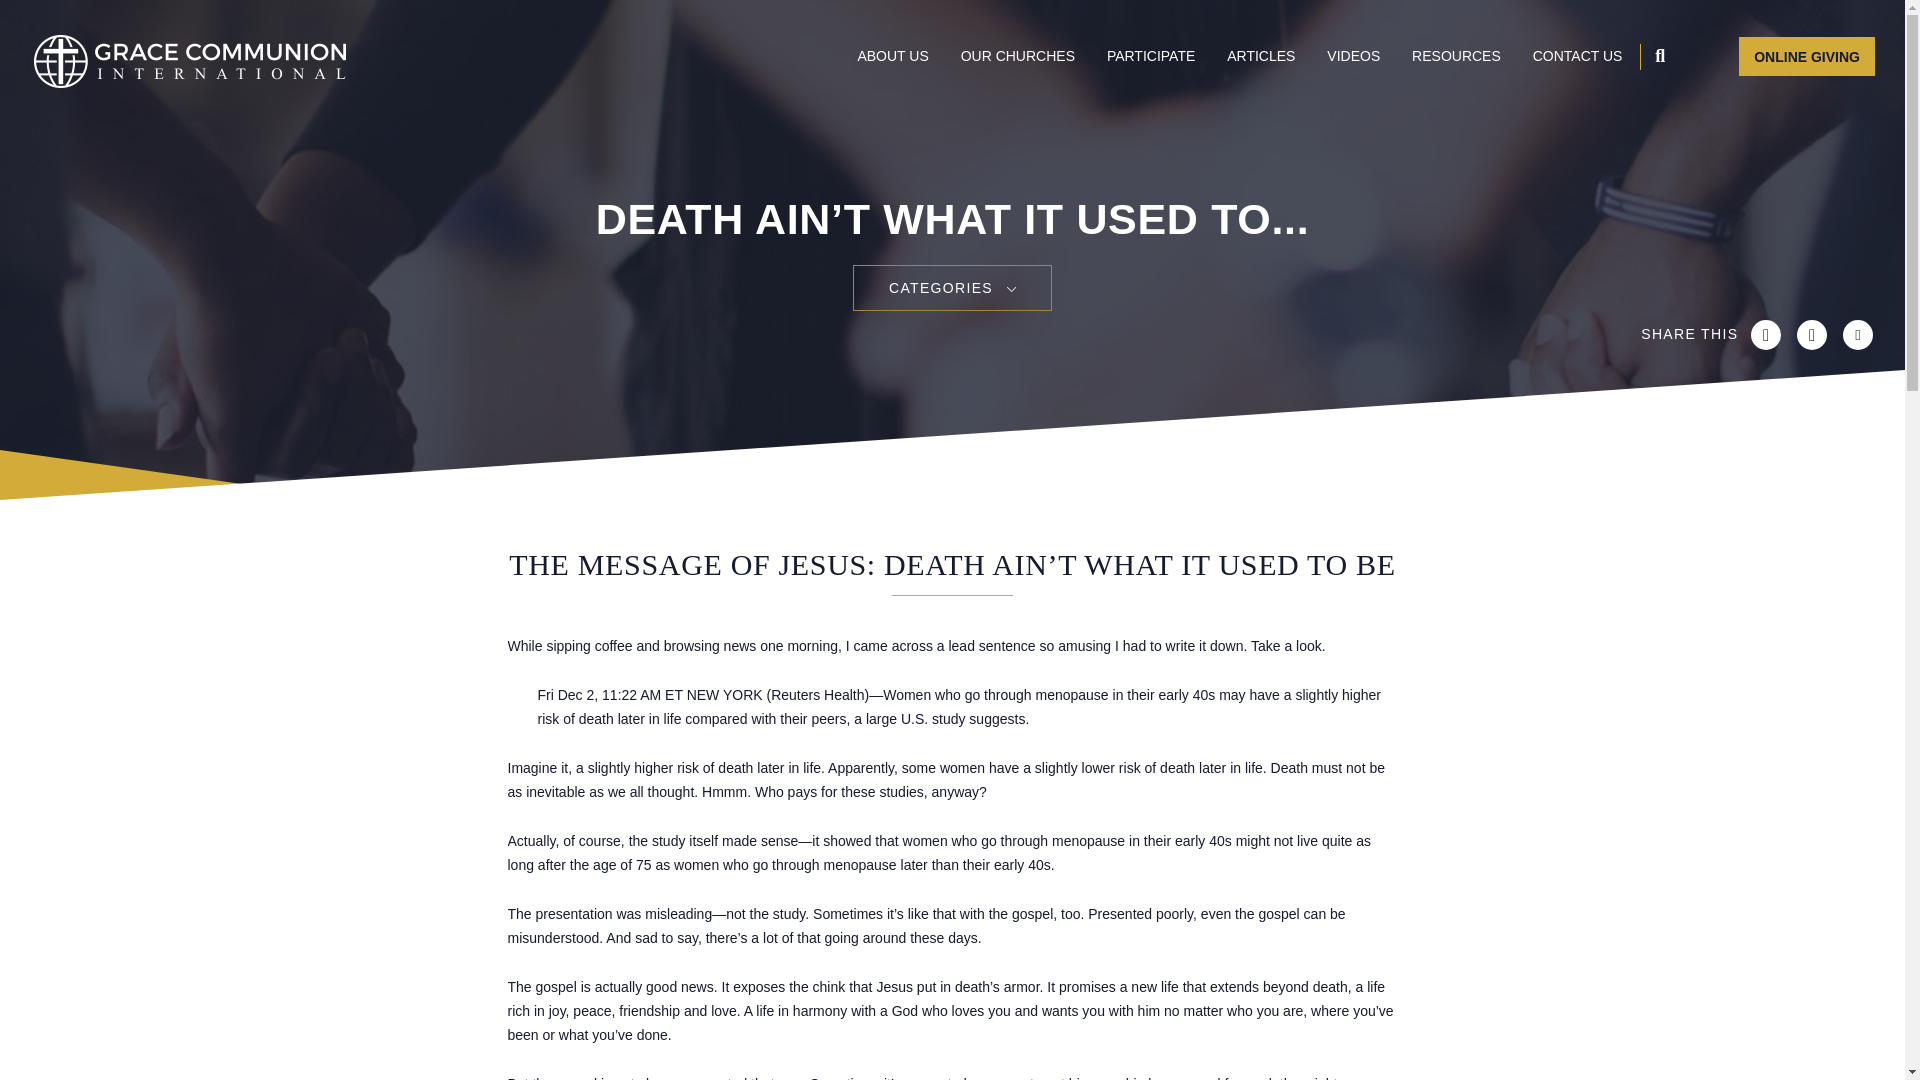  What do you see at coordinates (892, 54) in the screenshot?
I see `ABOUT US` at bounding box center [892, 54].